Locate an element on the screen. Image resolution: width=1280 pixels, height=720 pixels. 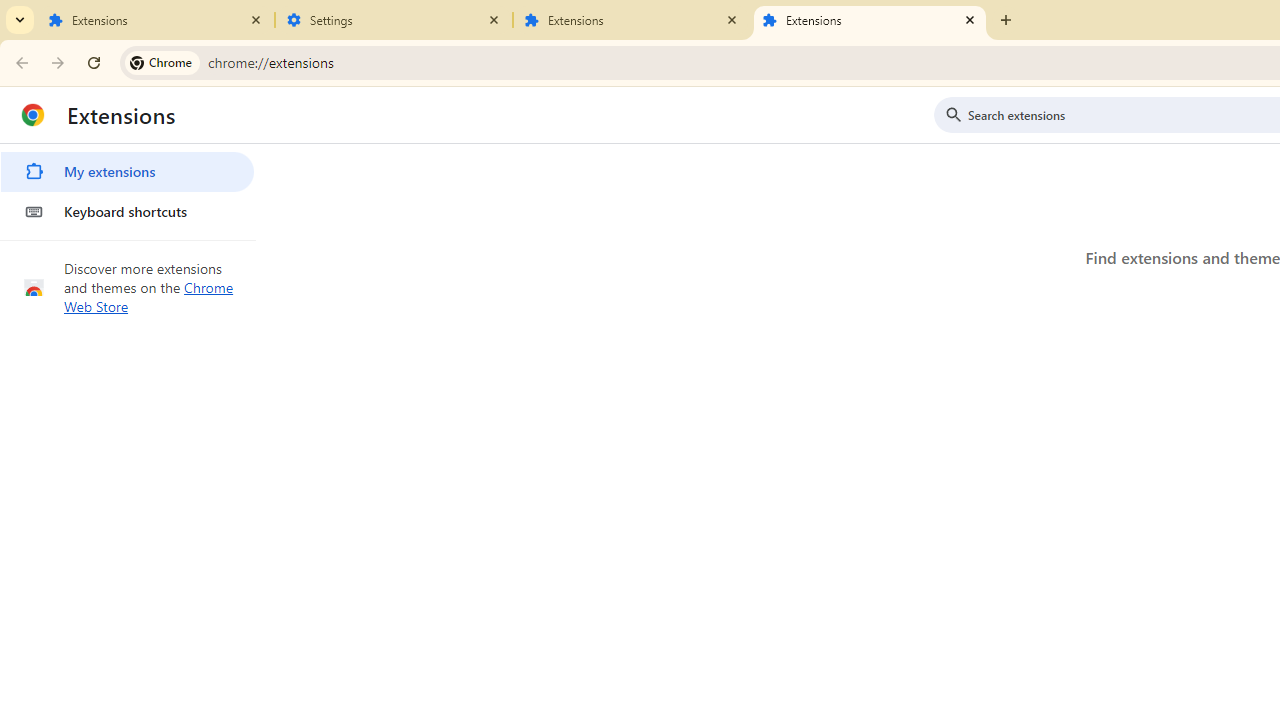
Extensions is located at coordinates (870, 20).